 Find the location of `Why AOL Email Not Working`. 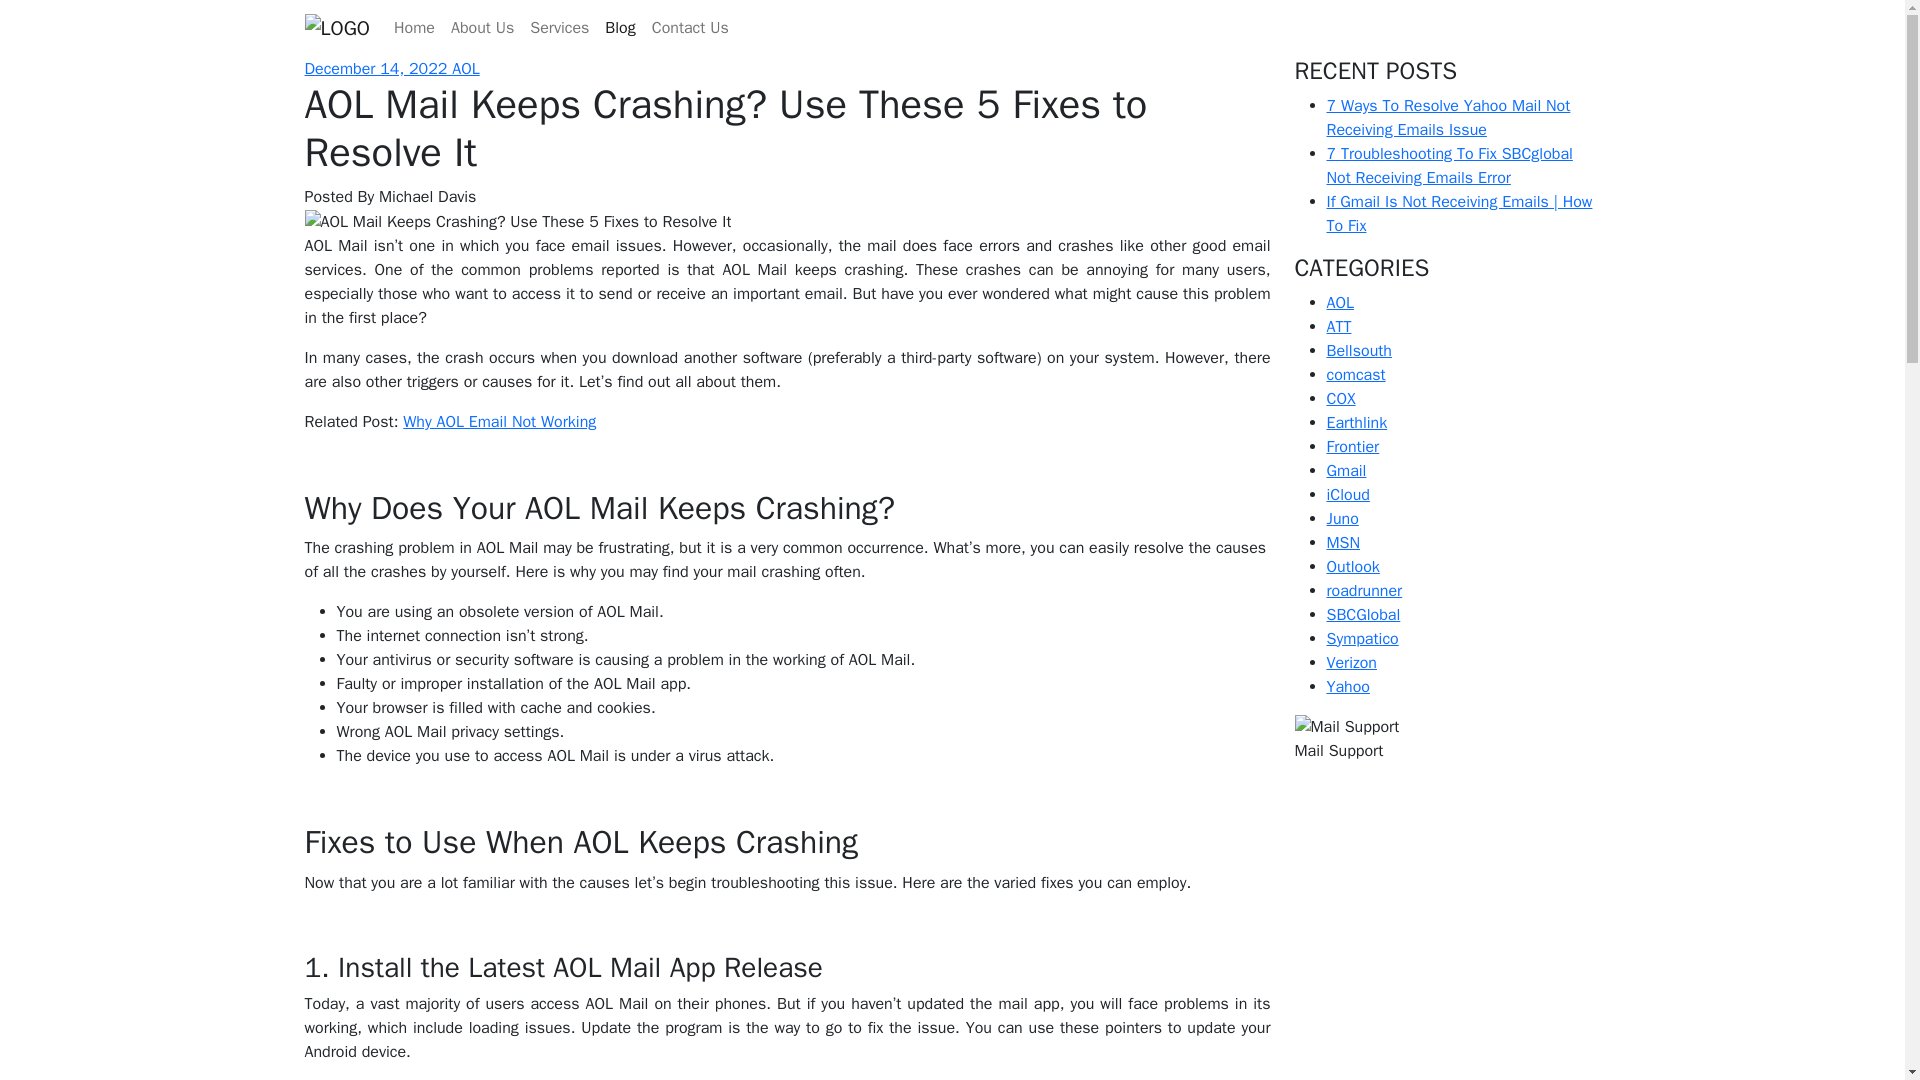

Why AOL Email Not Working is located at coordinates (499, 422).